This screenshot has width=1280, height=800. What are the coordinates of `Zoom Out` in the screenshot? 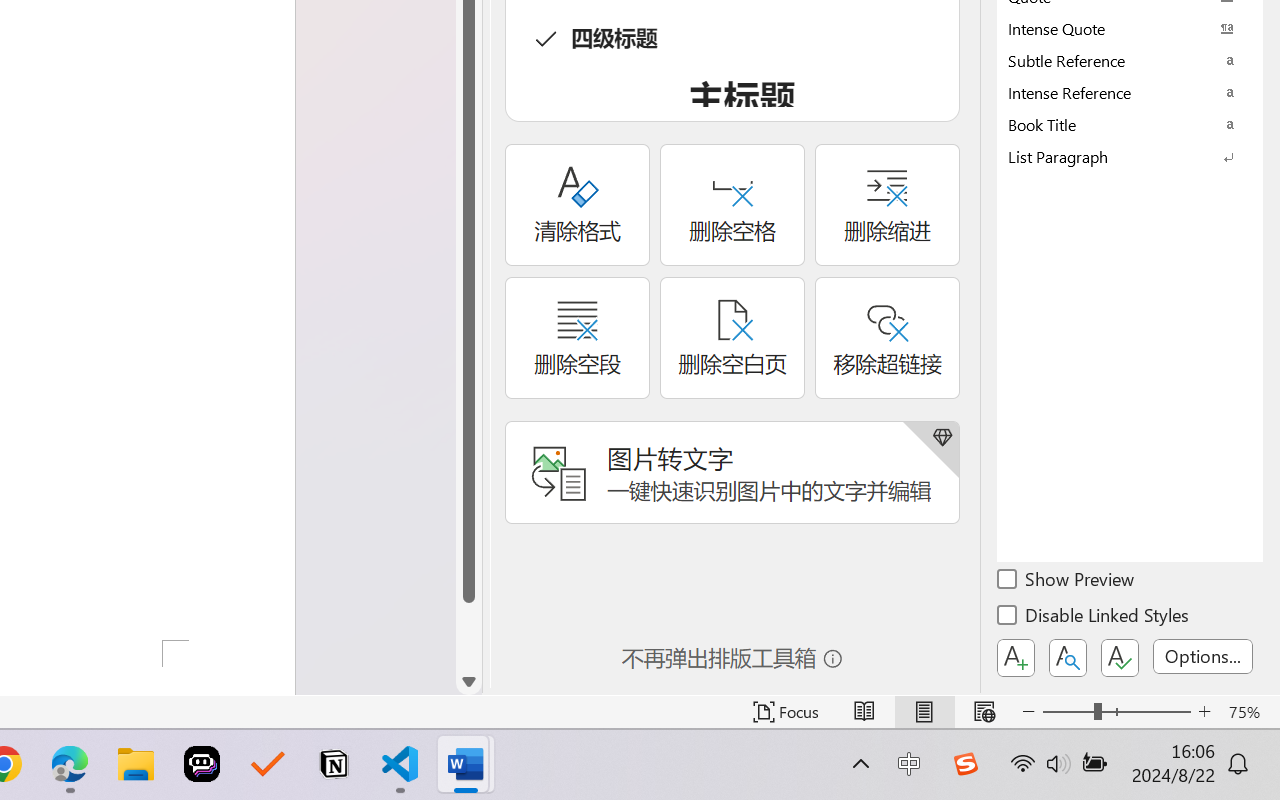 It's located at (1068, 712).